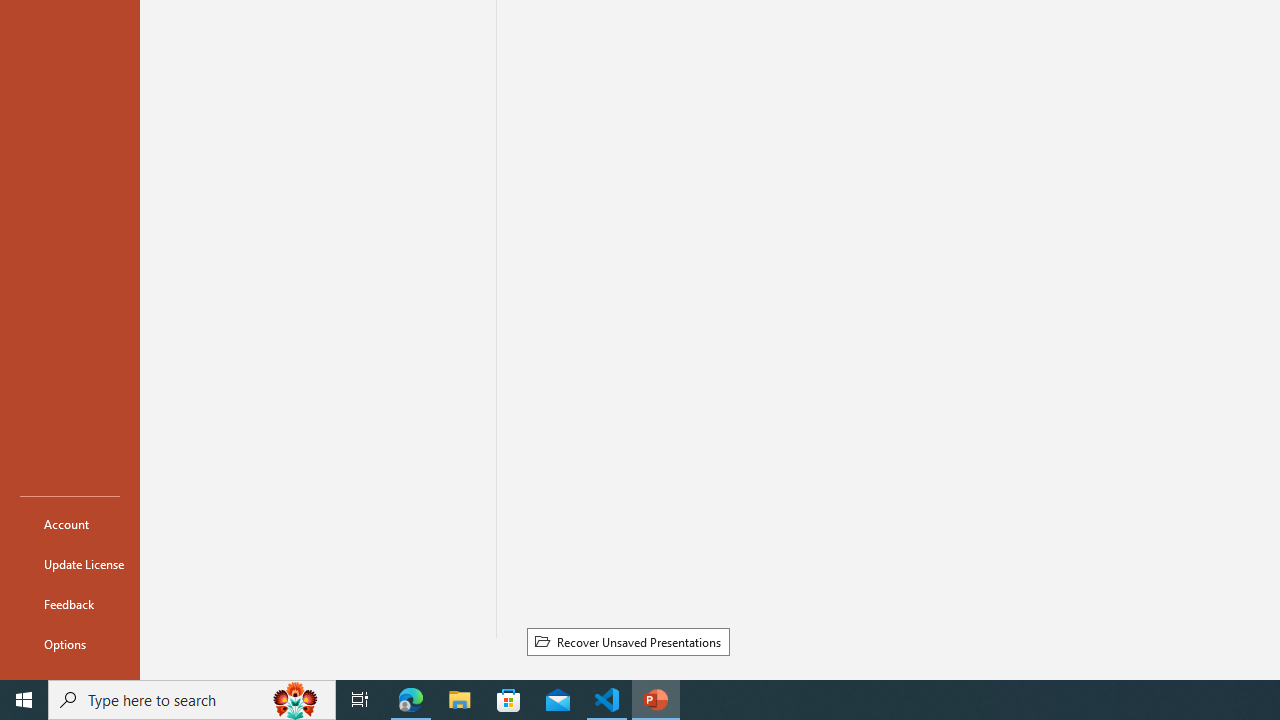 The image size is (1280, 720). I want to click on Options, so click(70, 644).